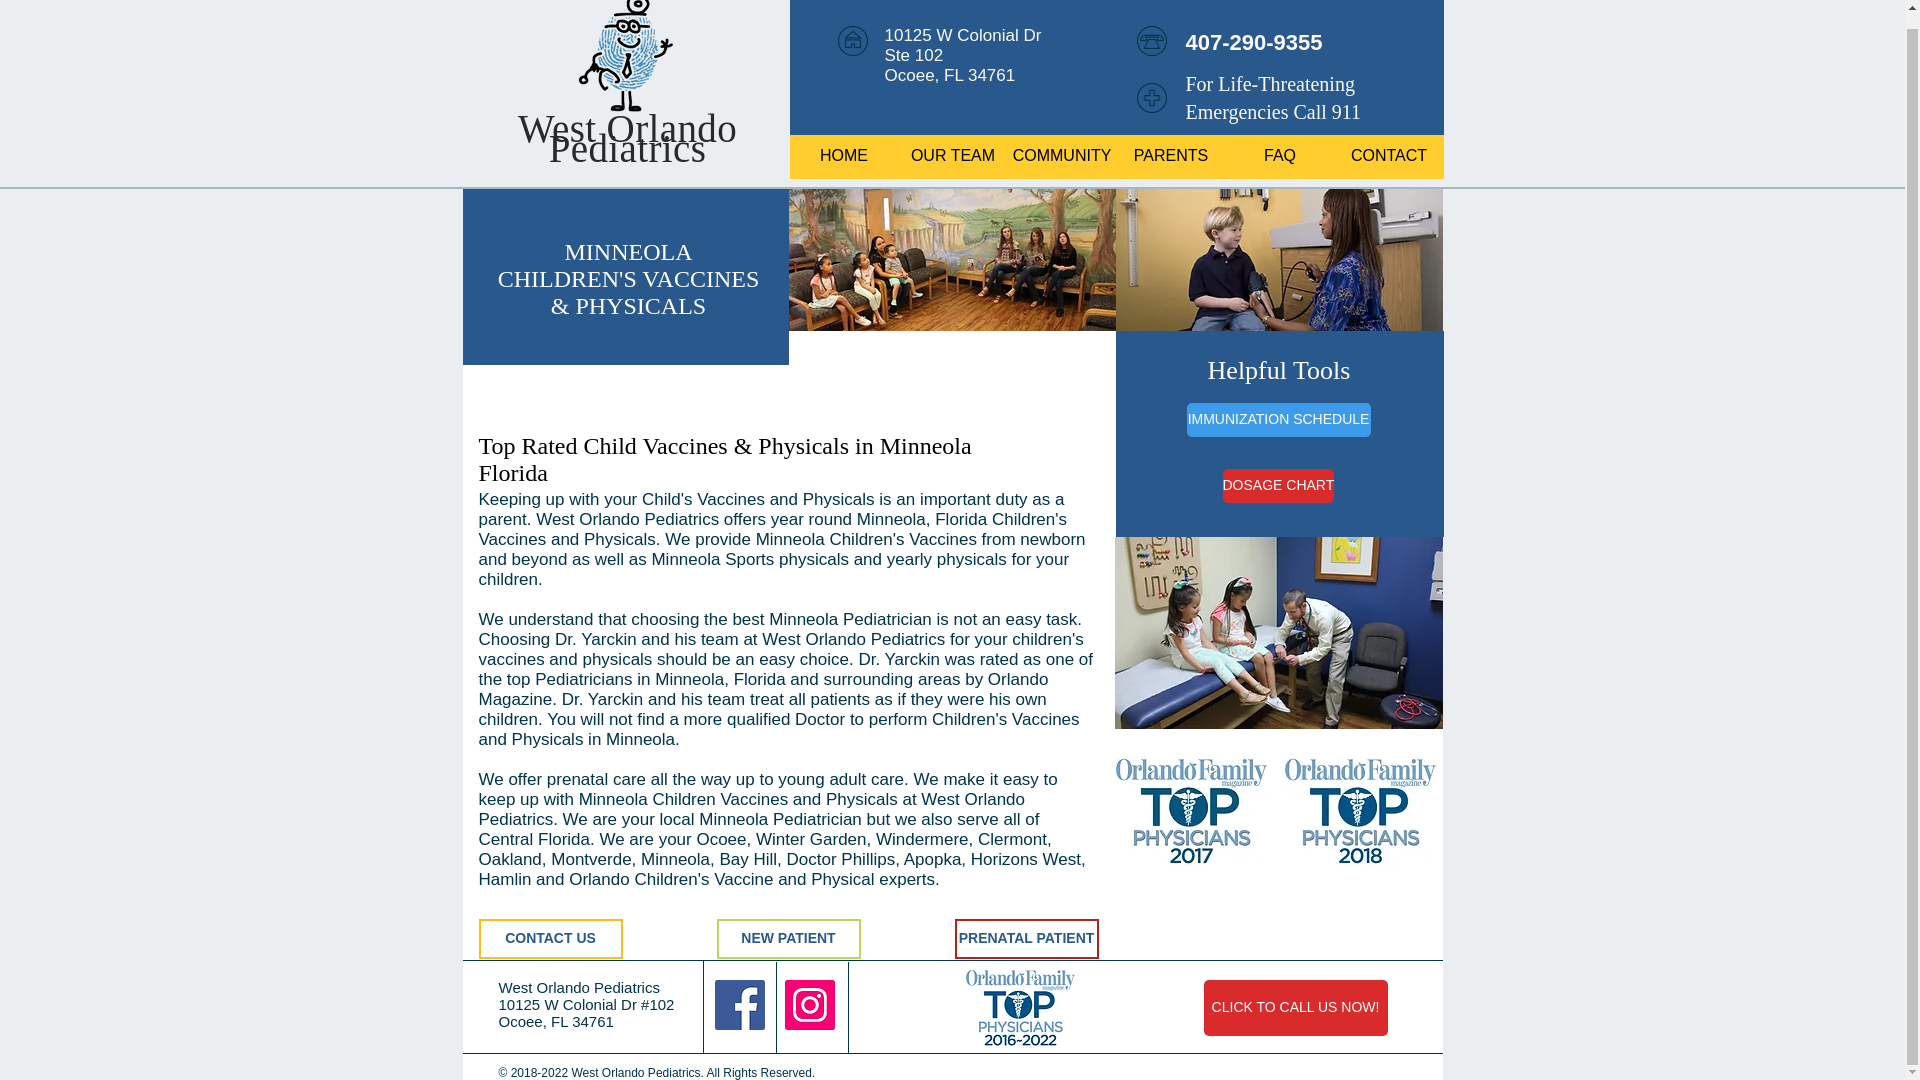 The image size is (1920, 1080). I want to click on CONTACT US, so click(550, 939).